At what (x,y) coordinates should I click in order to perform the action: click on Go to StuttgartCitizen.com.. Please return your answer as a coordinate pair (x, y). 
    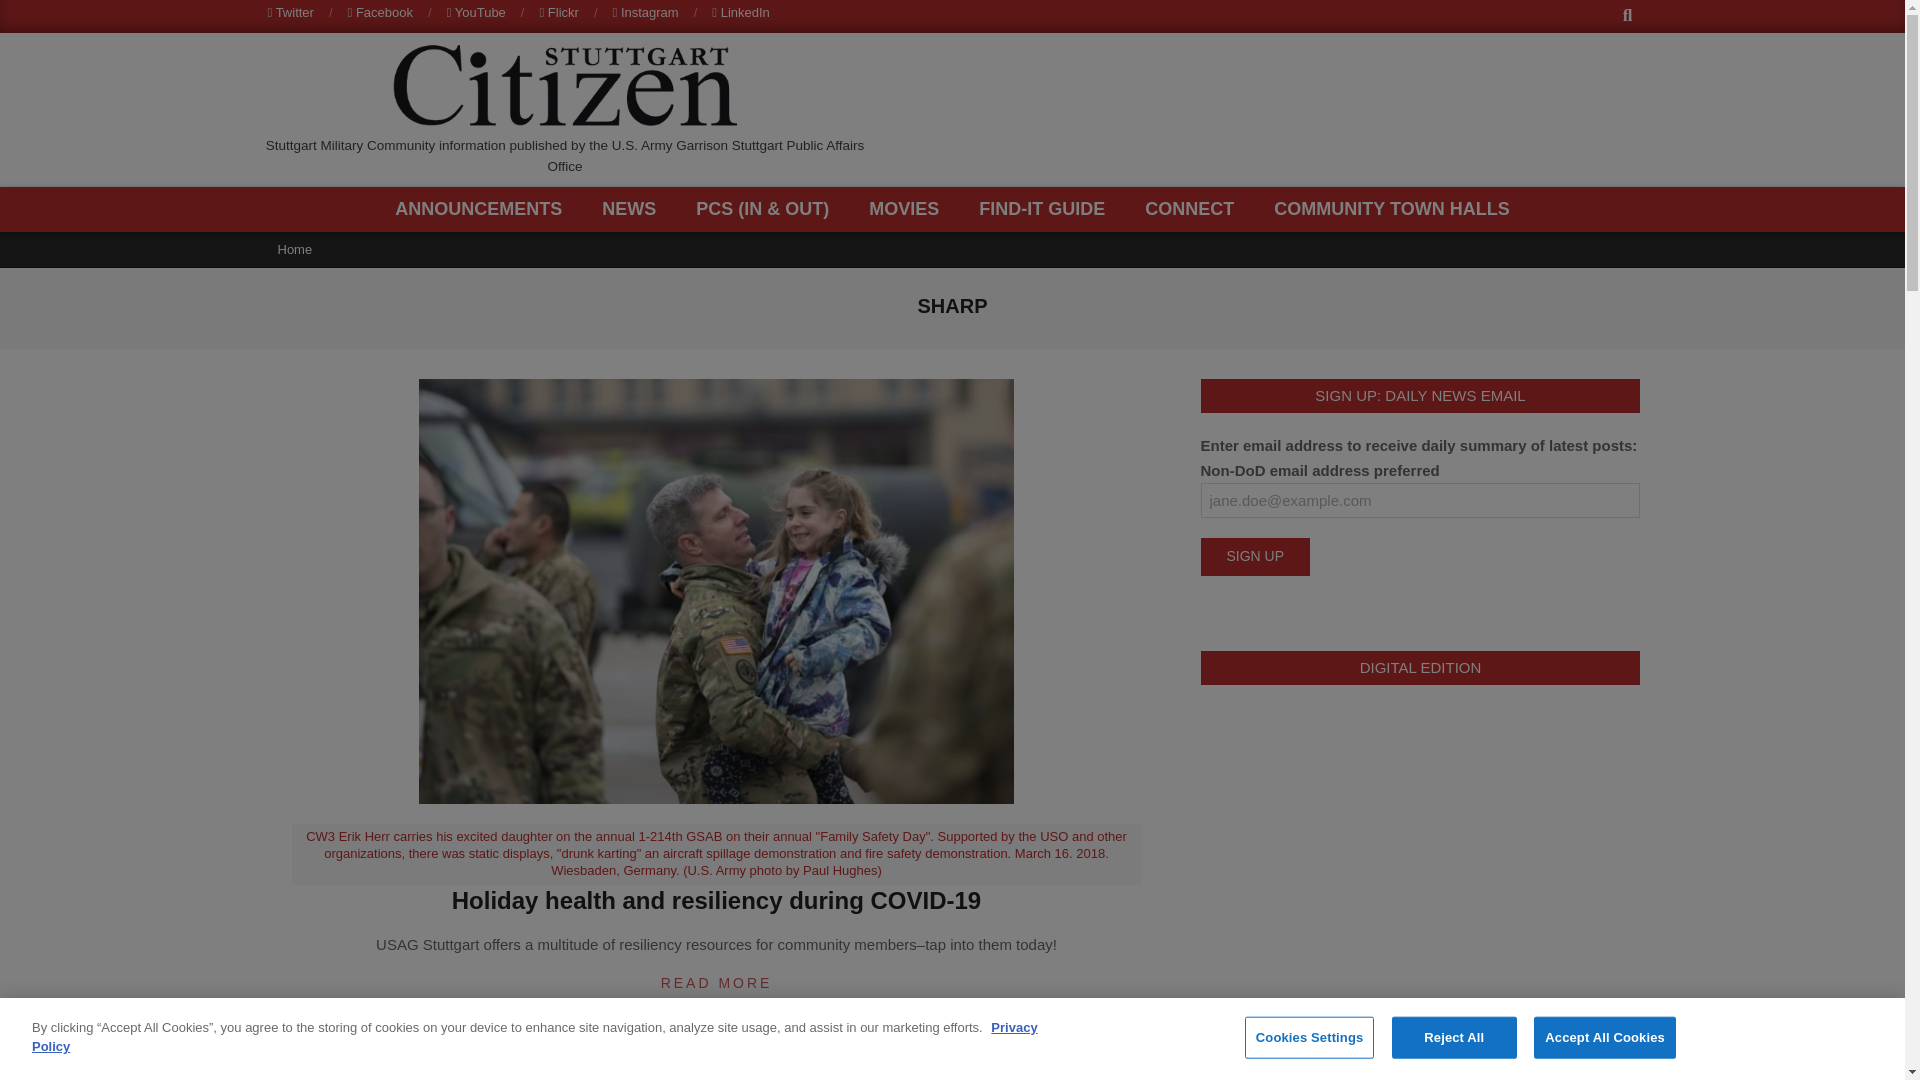
    Looking at the image, I should click on (295, 249).